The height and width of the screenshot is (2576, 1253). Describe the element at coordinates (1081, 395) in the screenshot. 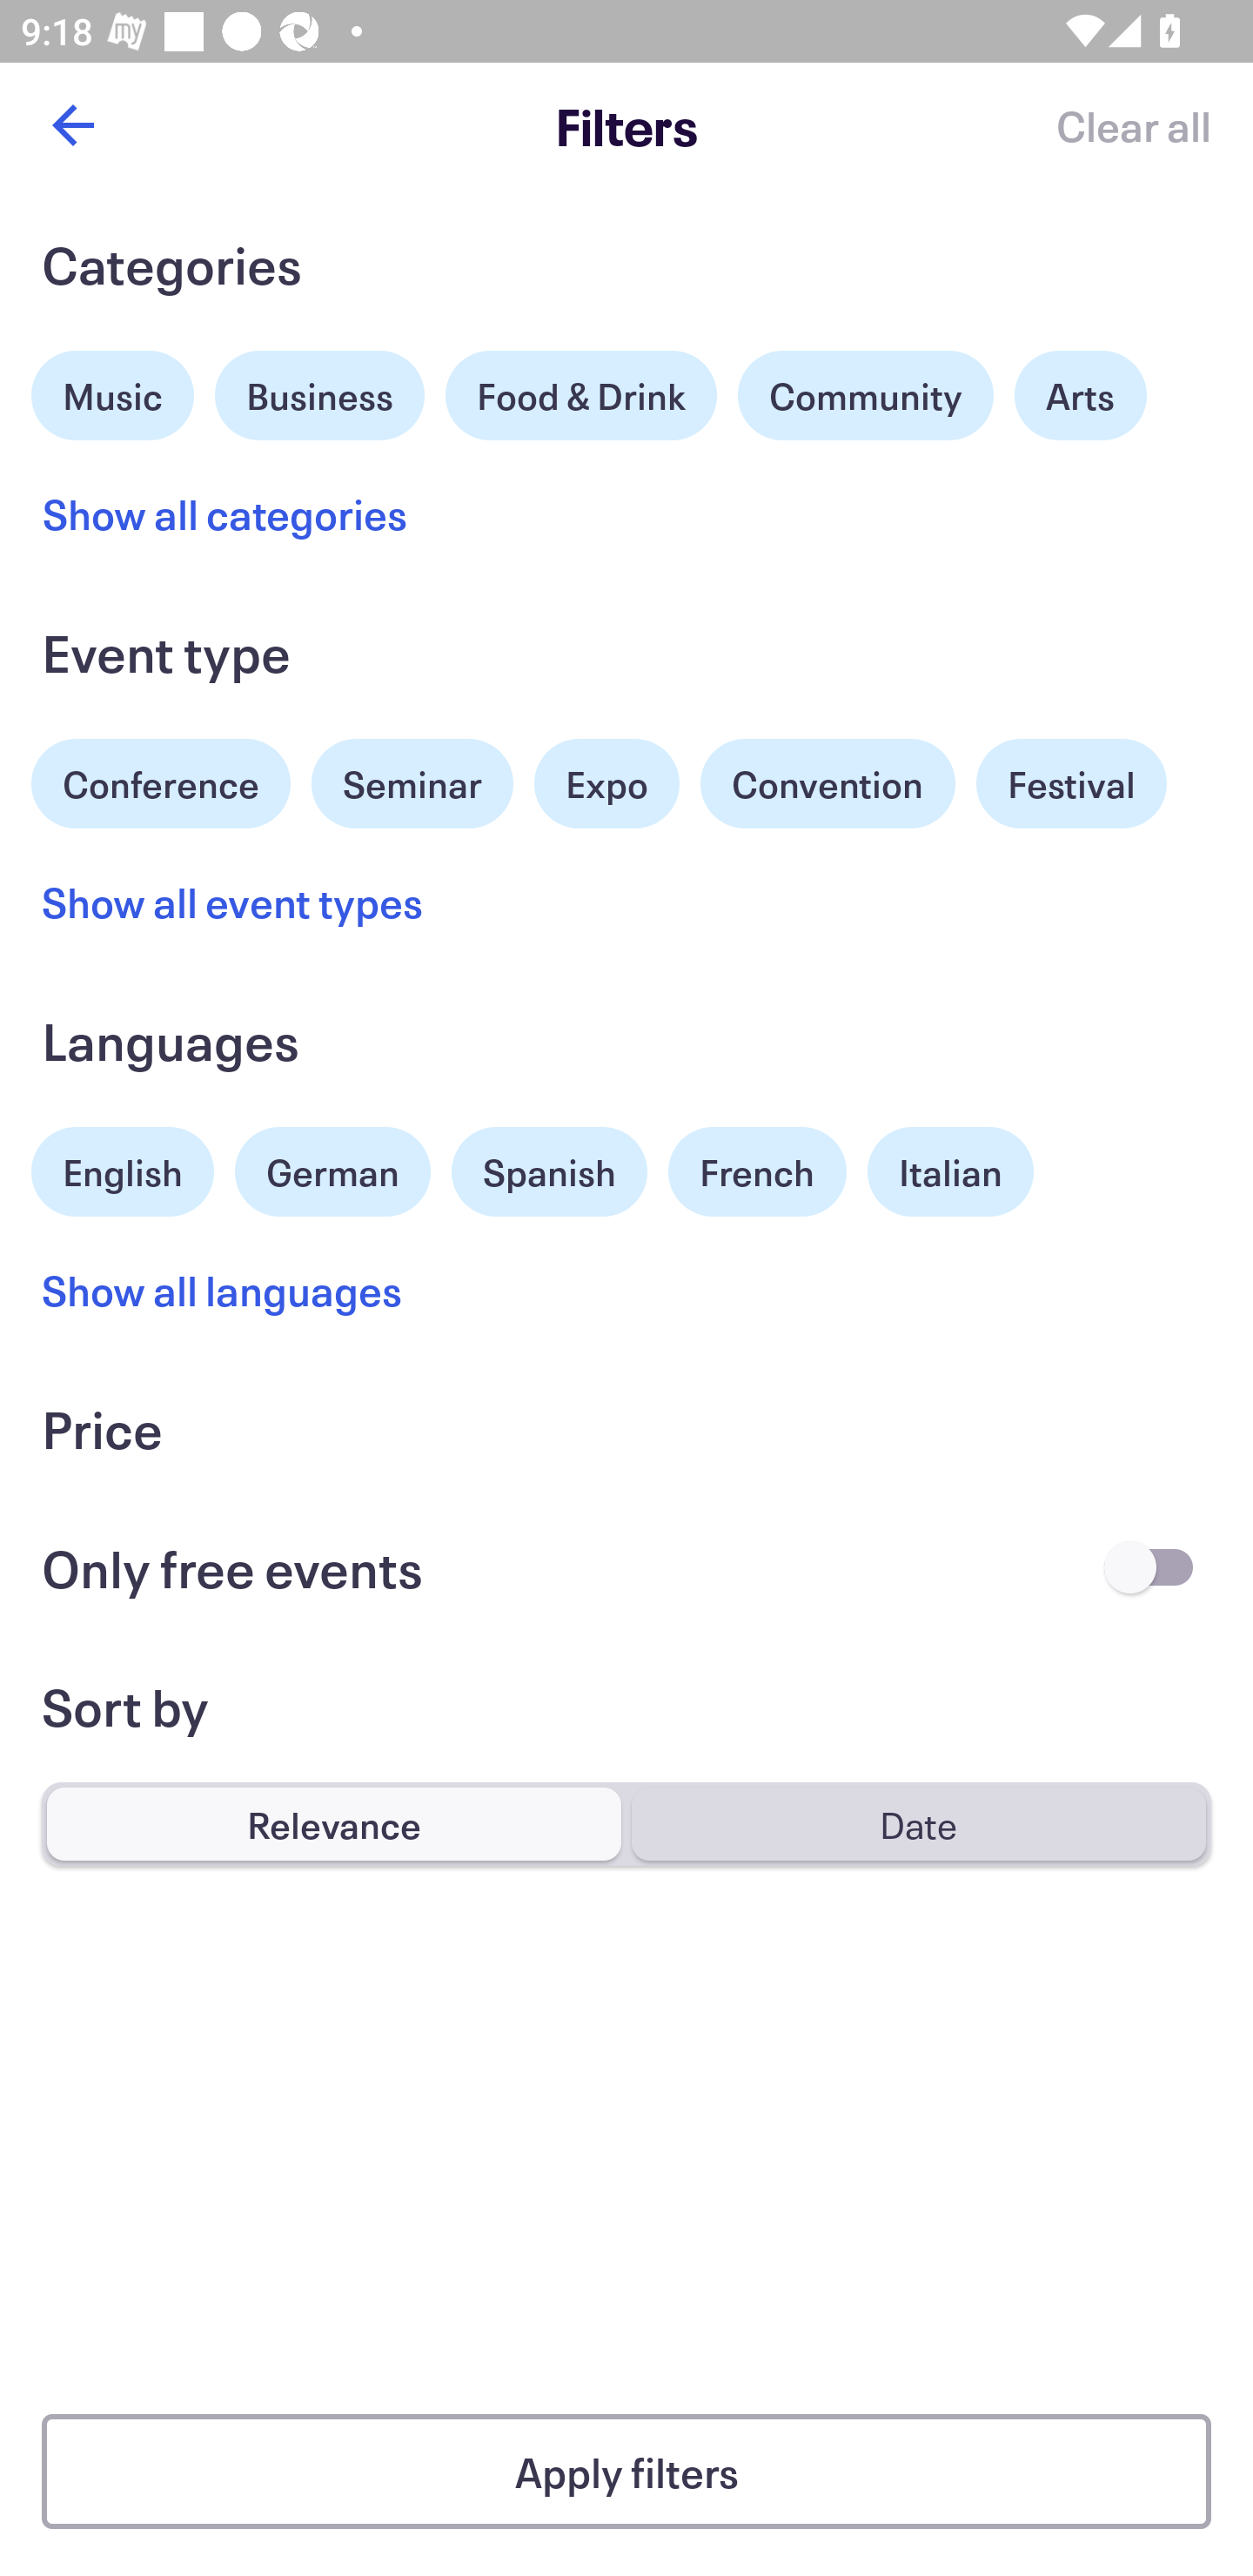

I see `Arts` at that location.